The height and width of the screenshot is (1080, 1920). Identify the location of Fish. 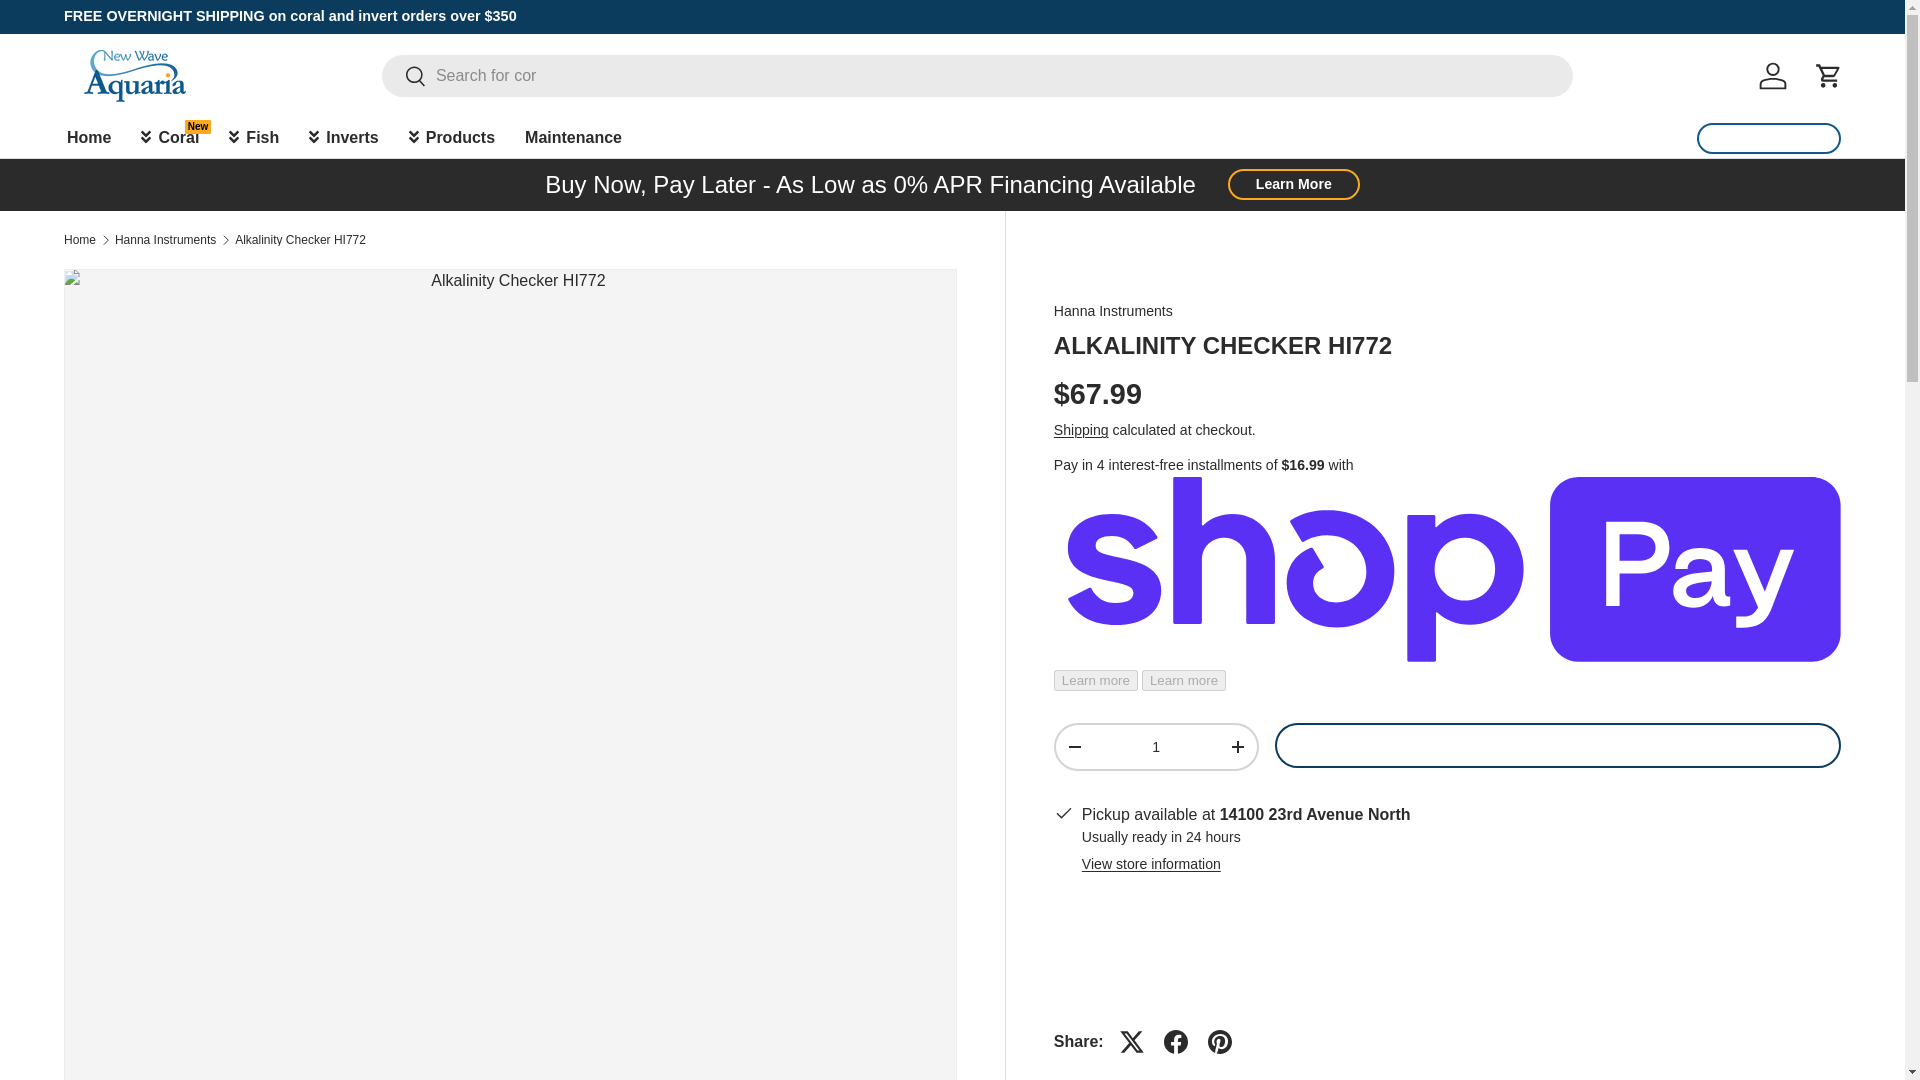
(253, 136).